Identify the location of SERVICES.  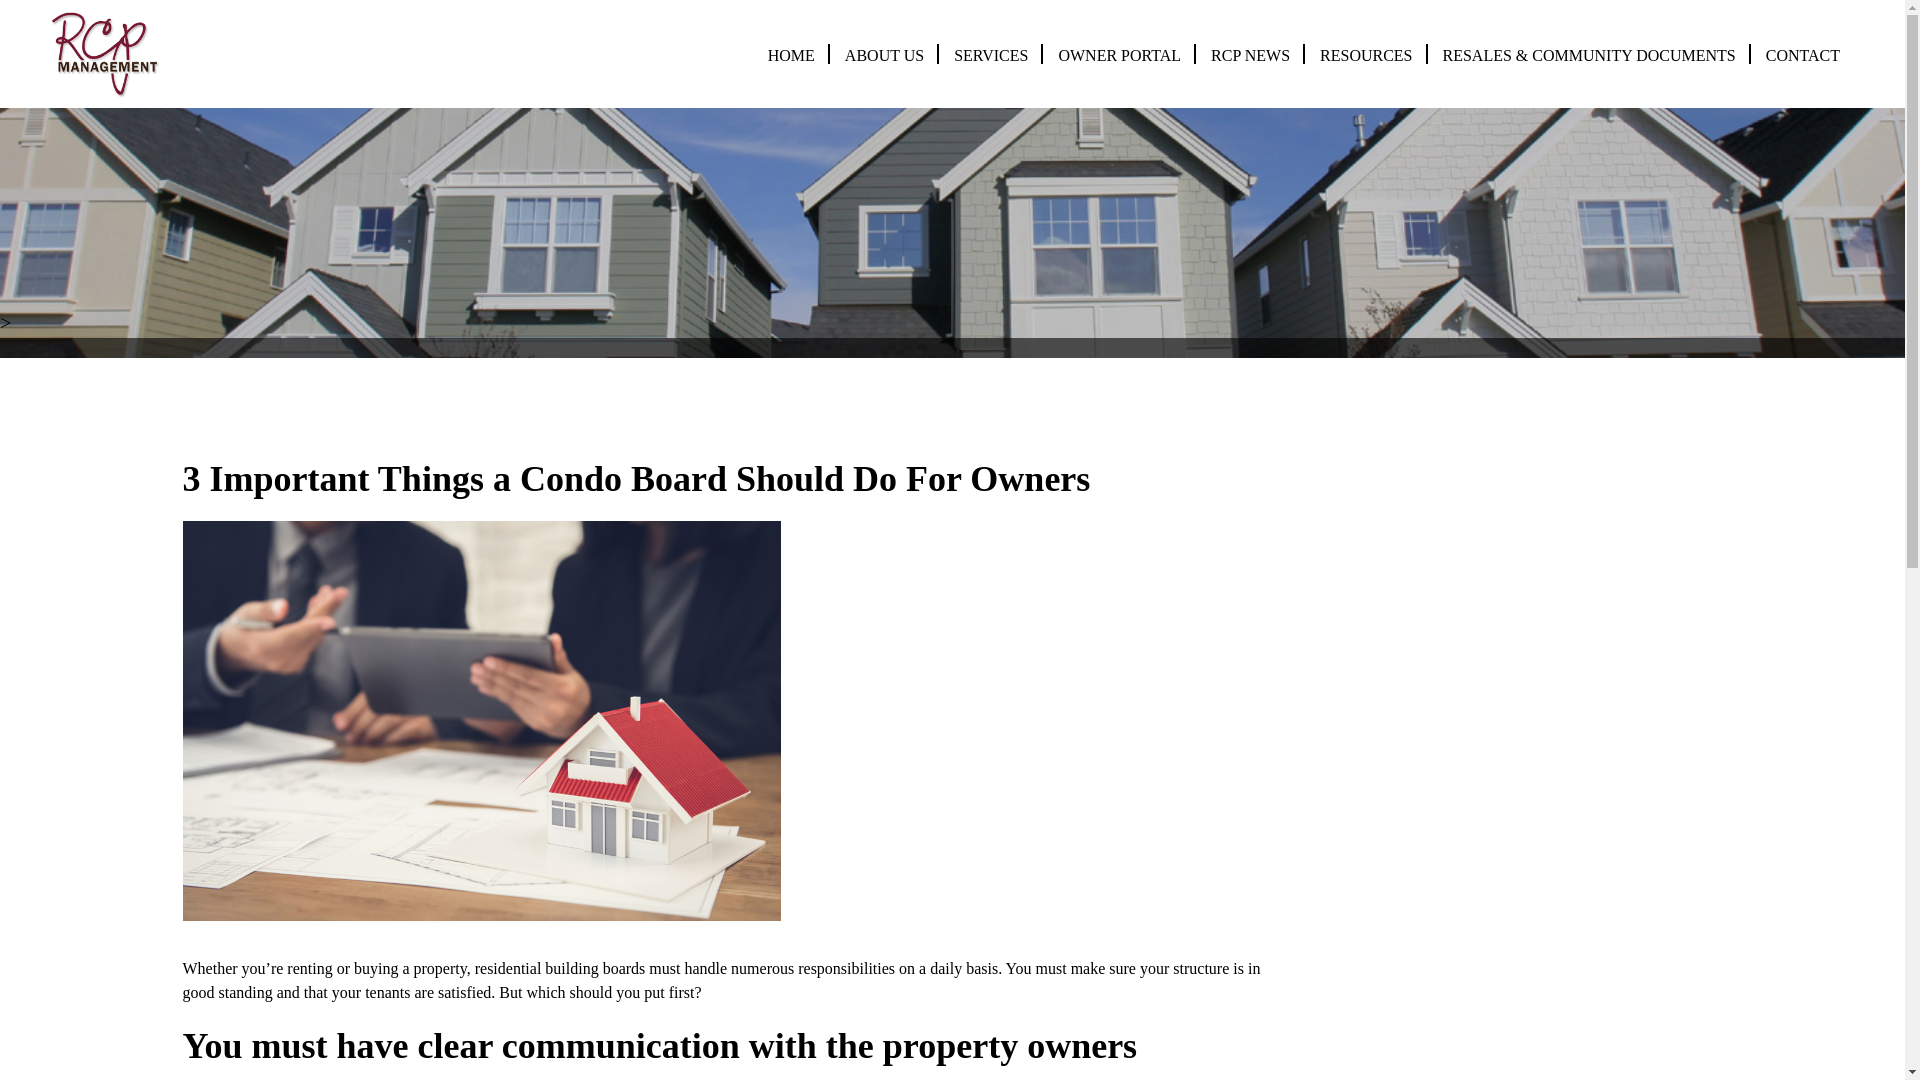
(990, 56).